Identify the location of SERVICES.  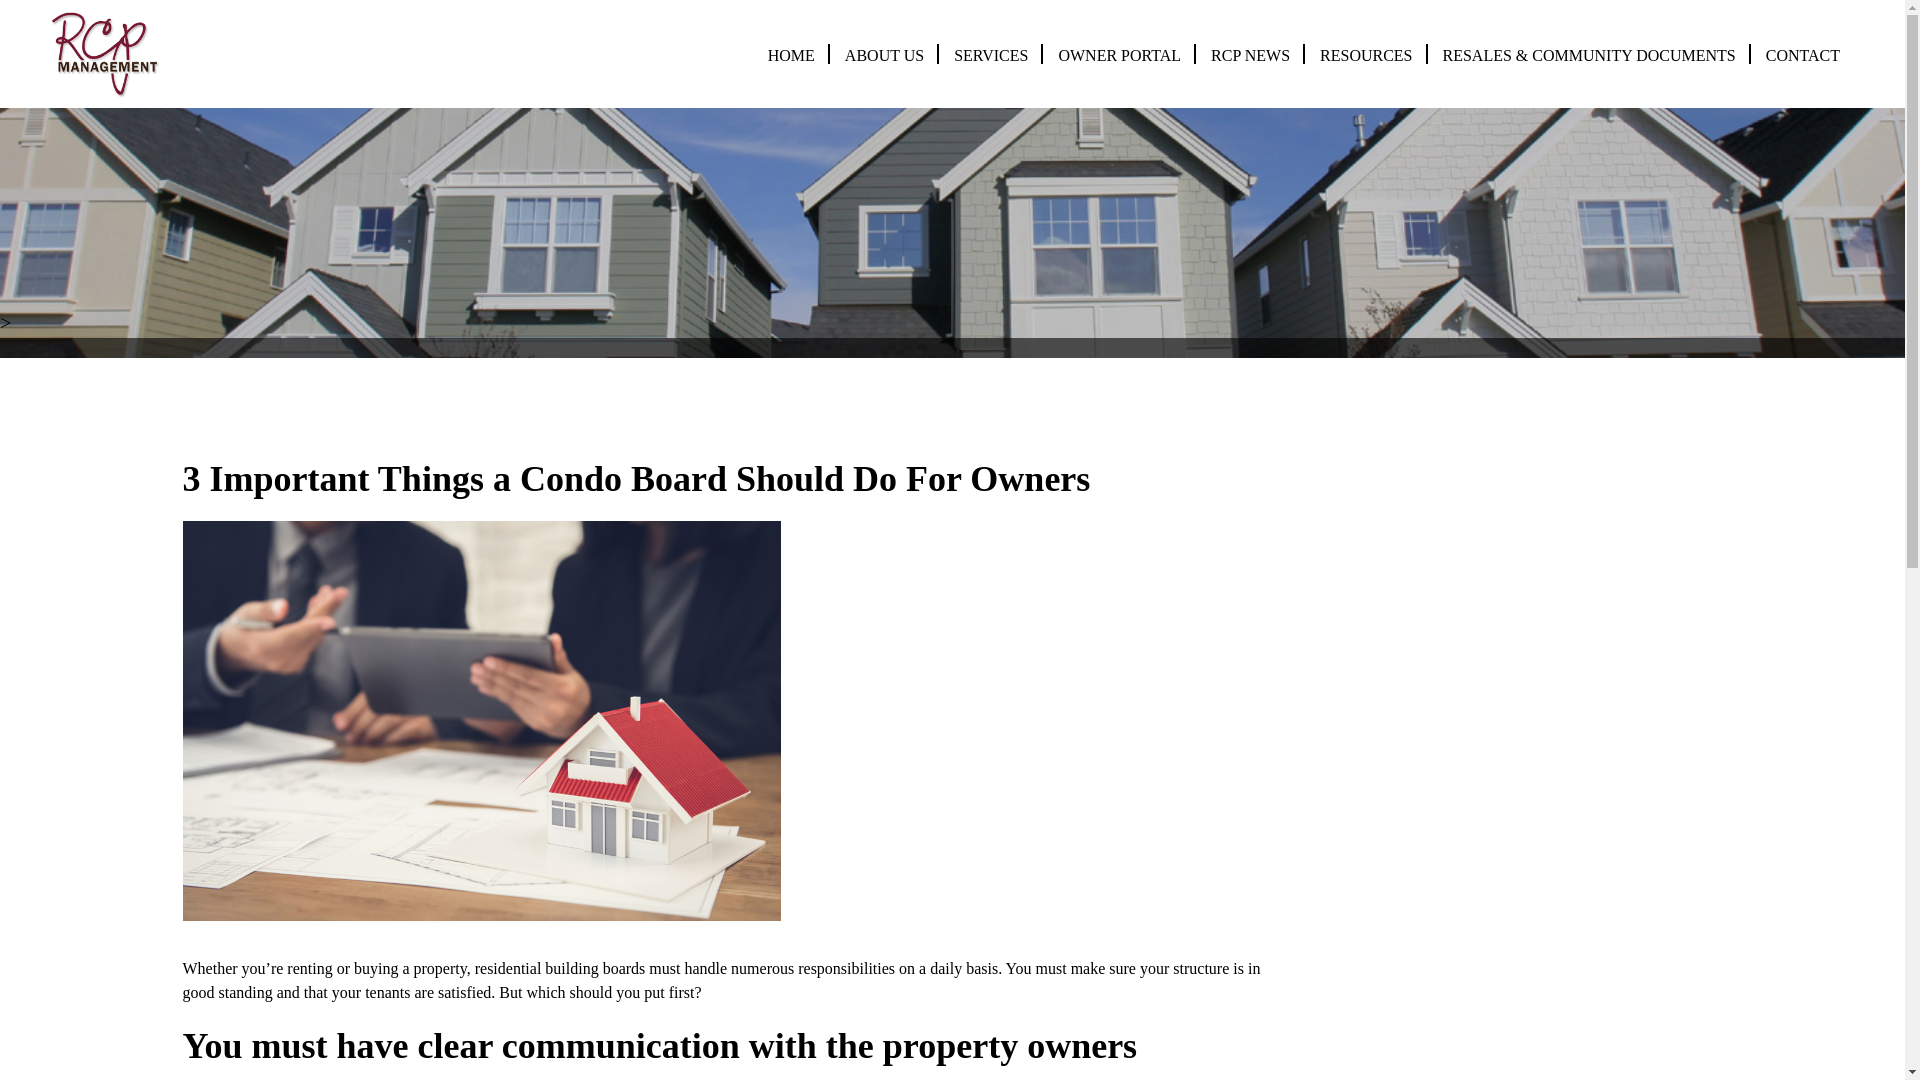
(990, 56).